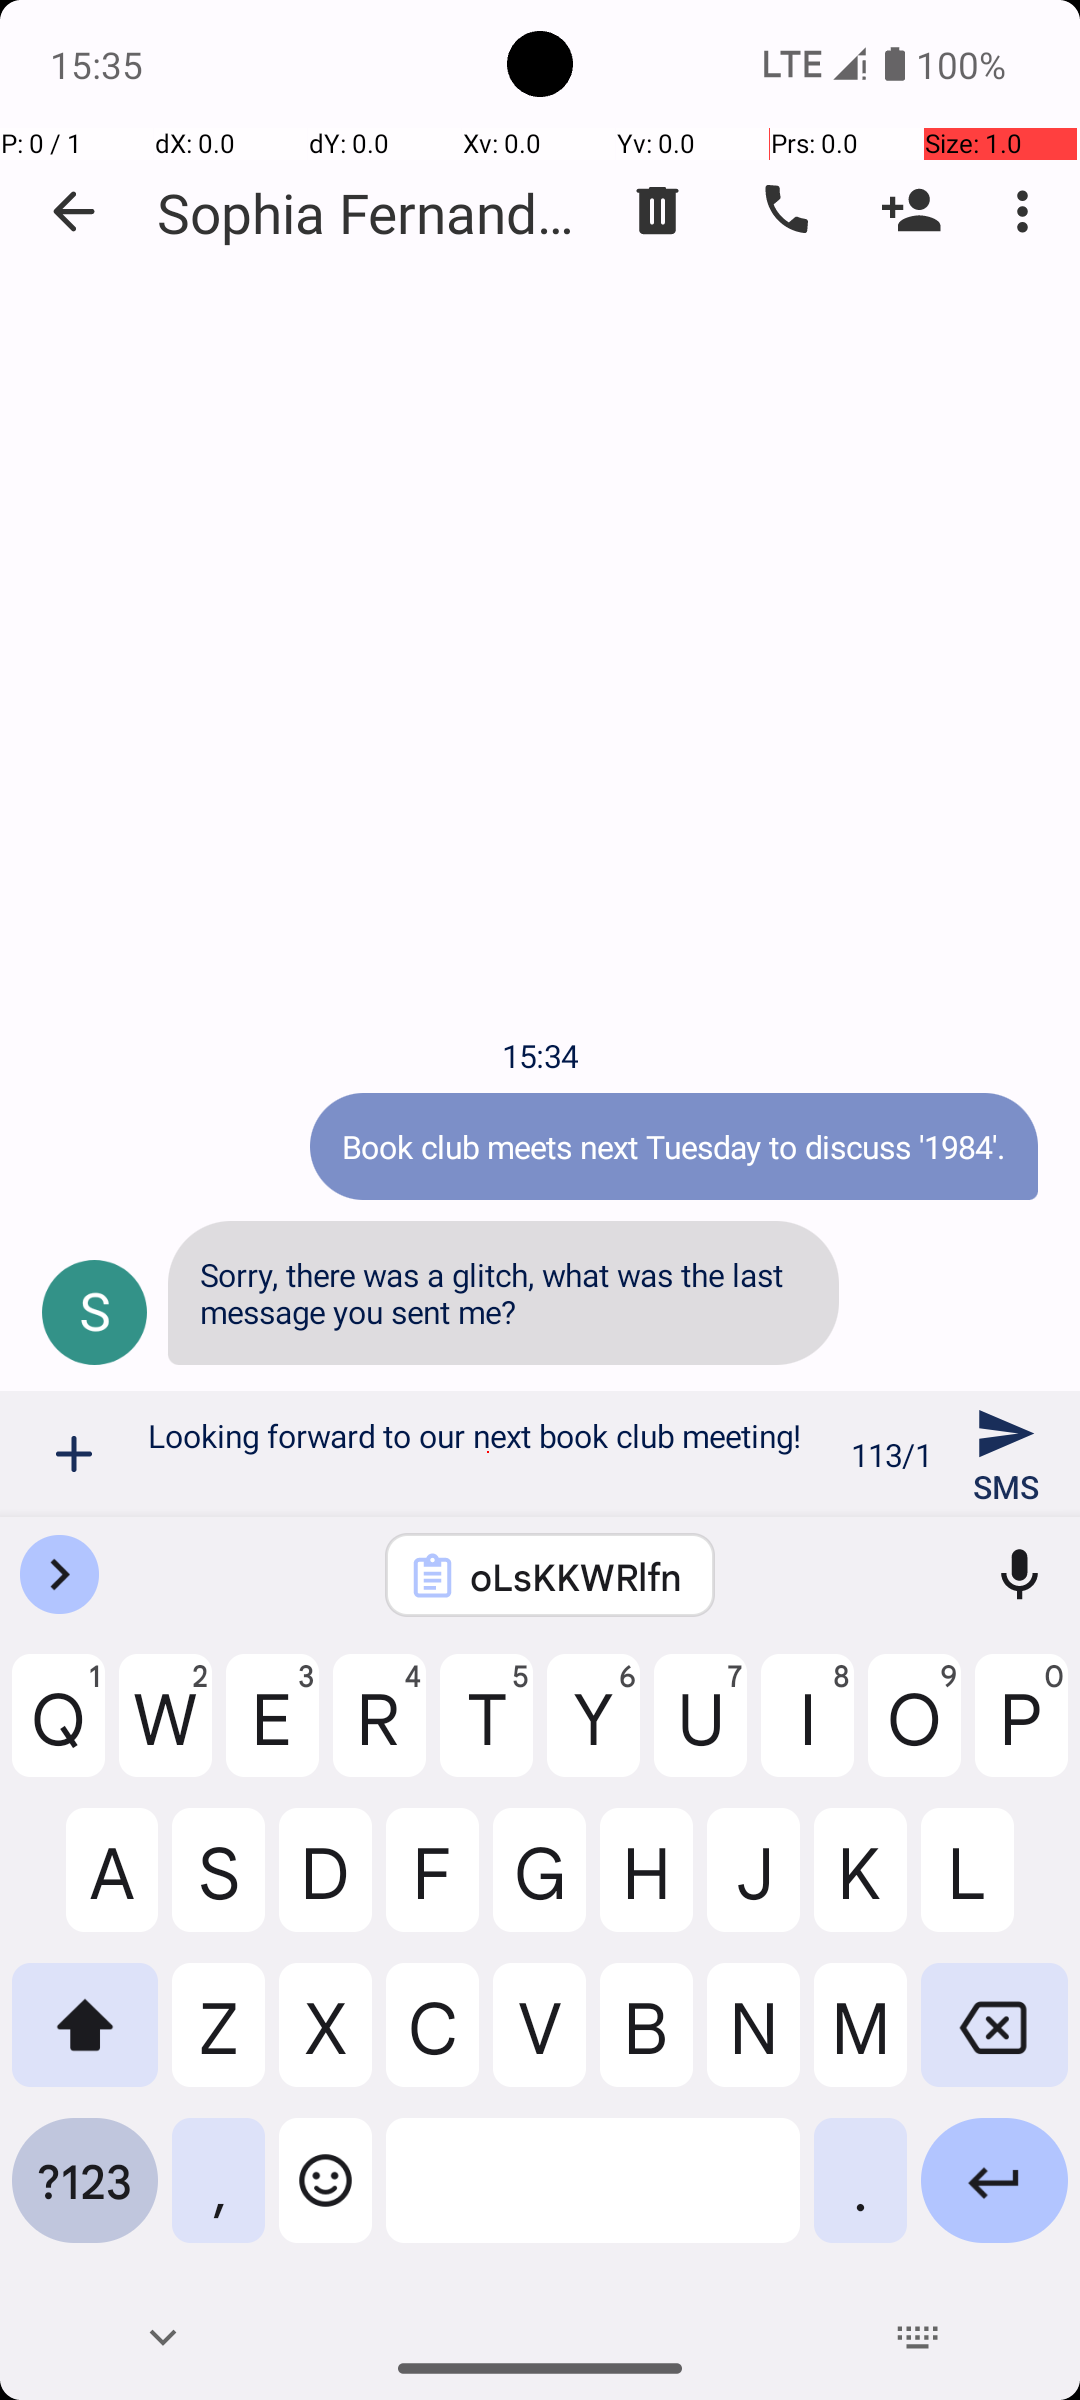 This screenshot has width=1080, height=2400. Describe the element at coordinates (674, 1146) in the screenshot. I see `Book club meets next Tuesday to discuss '1984'.` at that location.